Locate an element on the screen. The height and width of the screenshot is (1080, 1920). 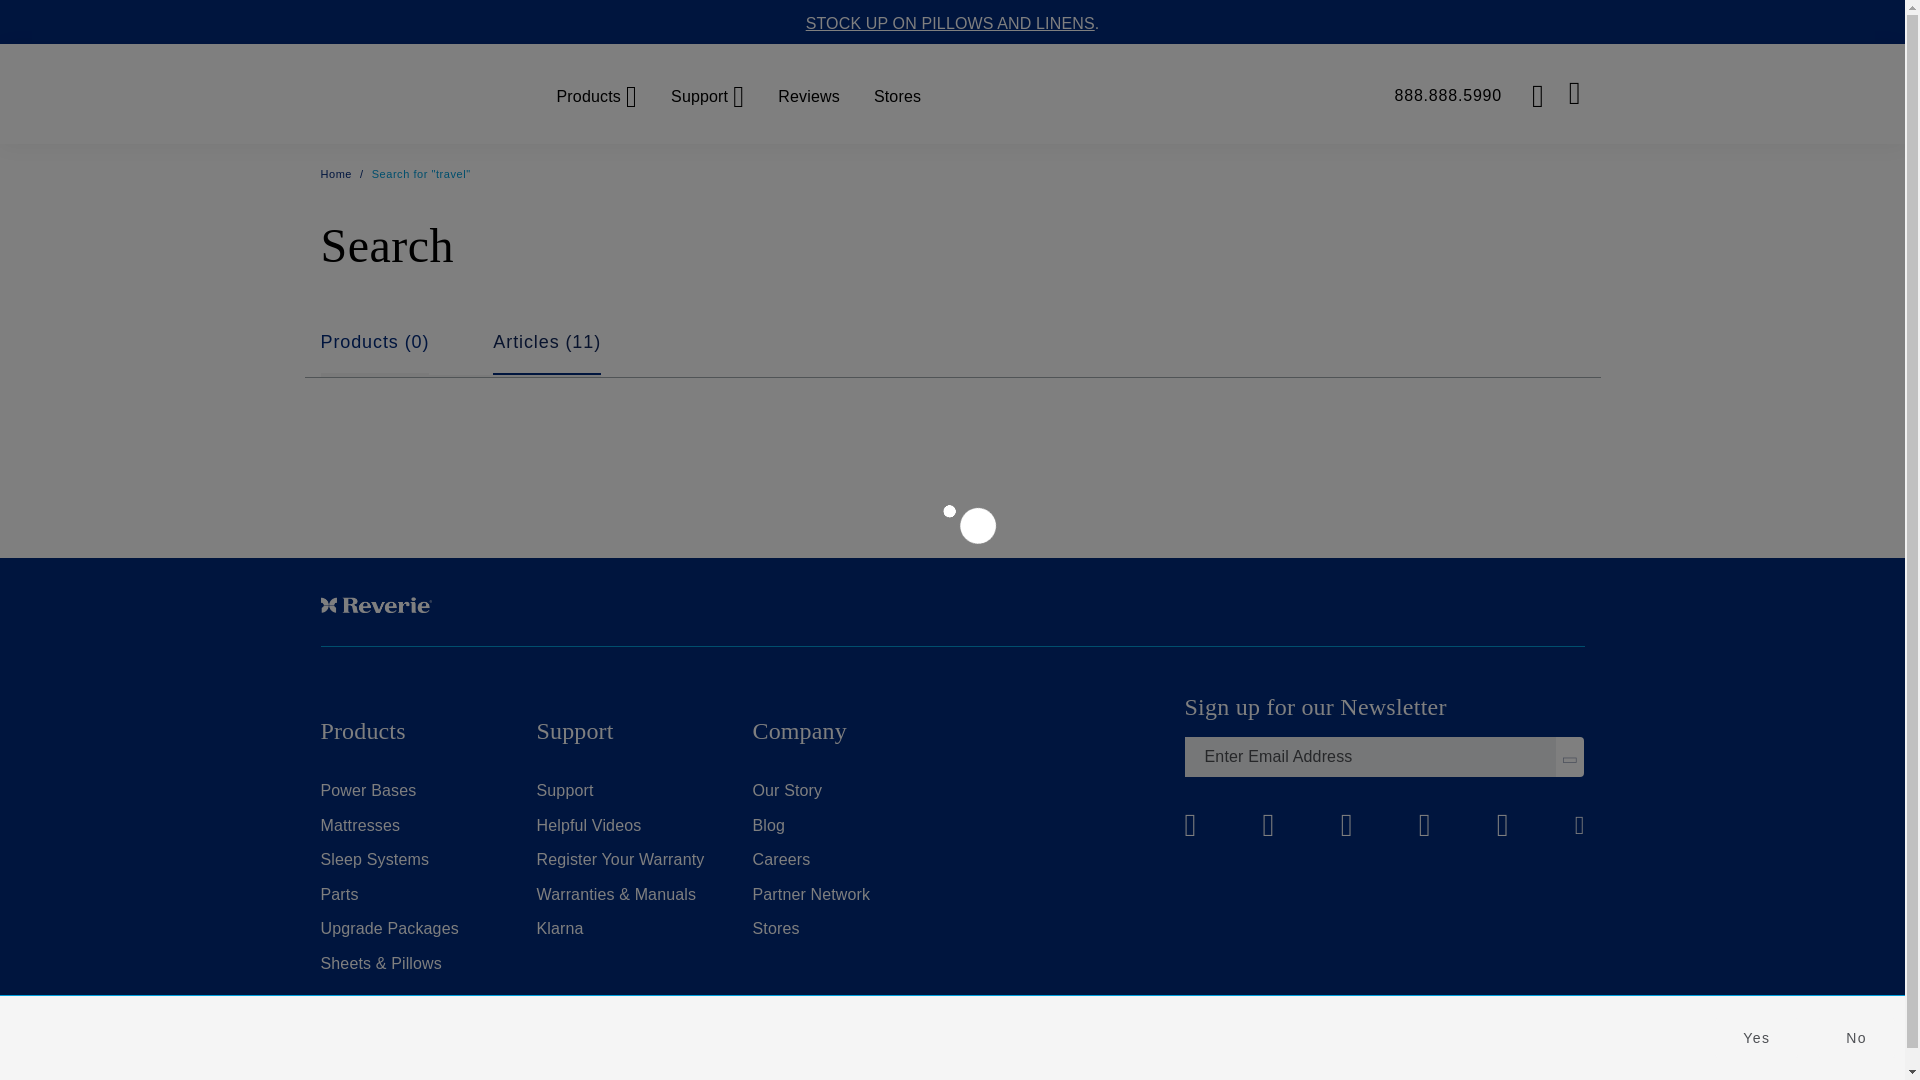
Go to Klarna is located at coordinates (559, 928).